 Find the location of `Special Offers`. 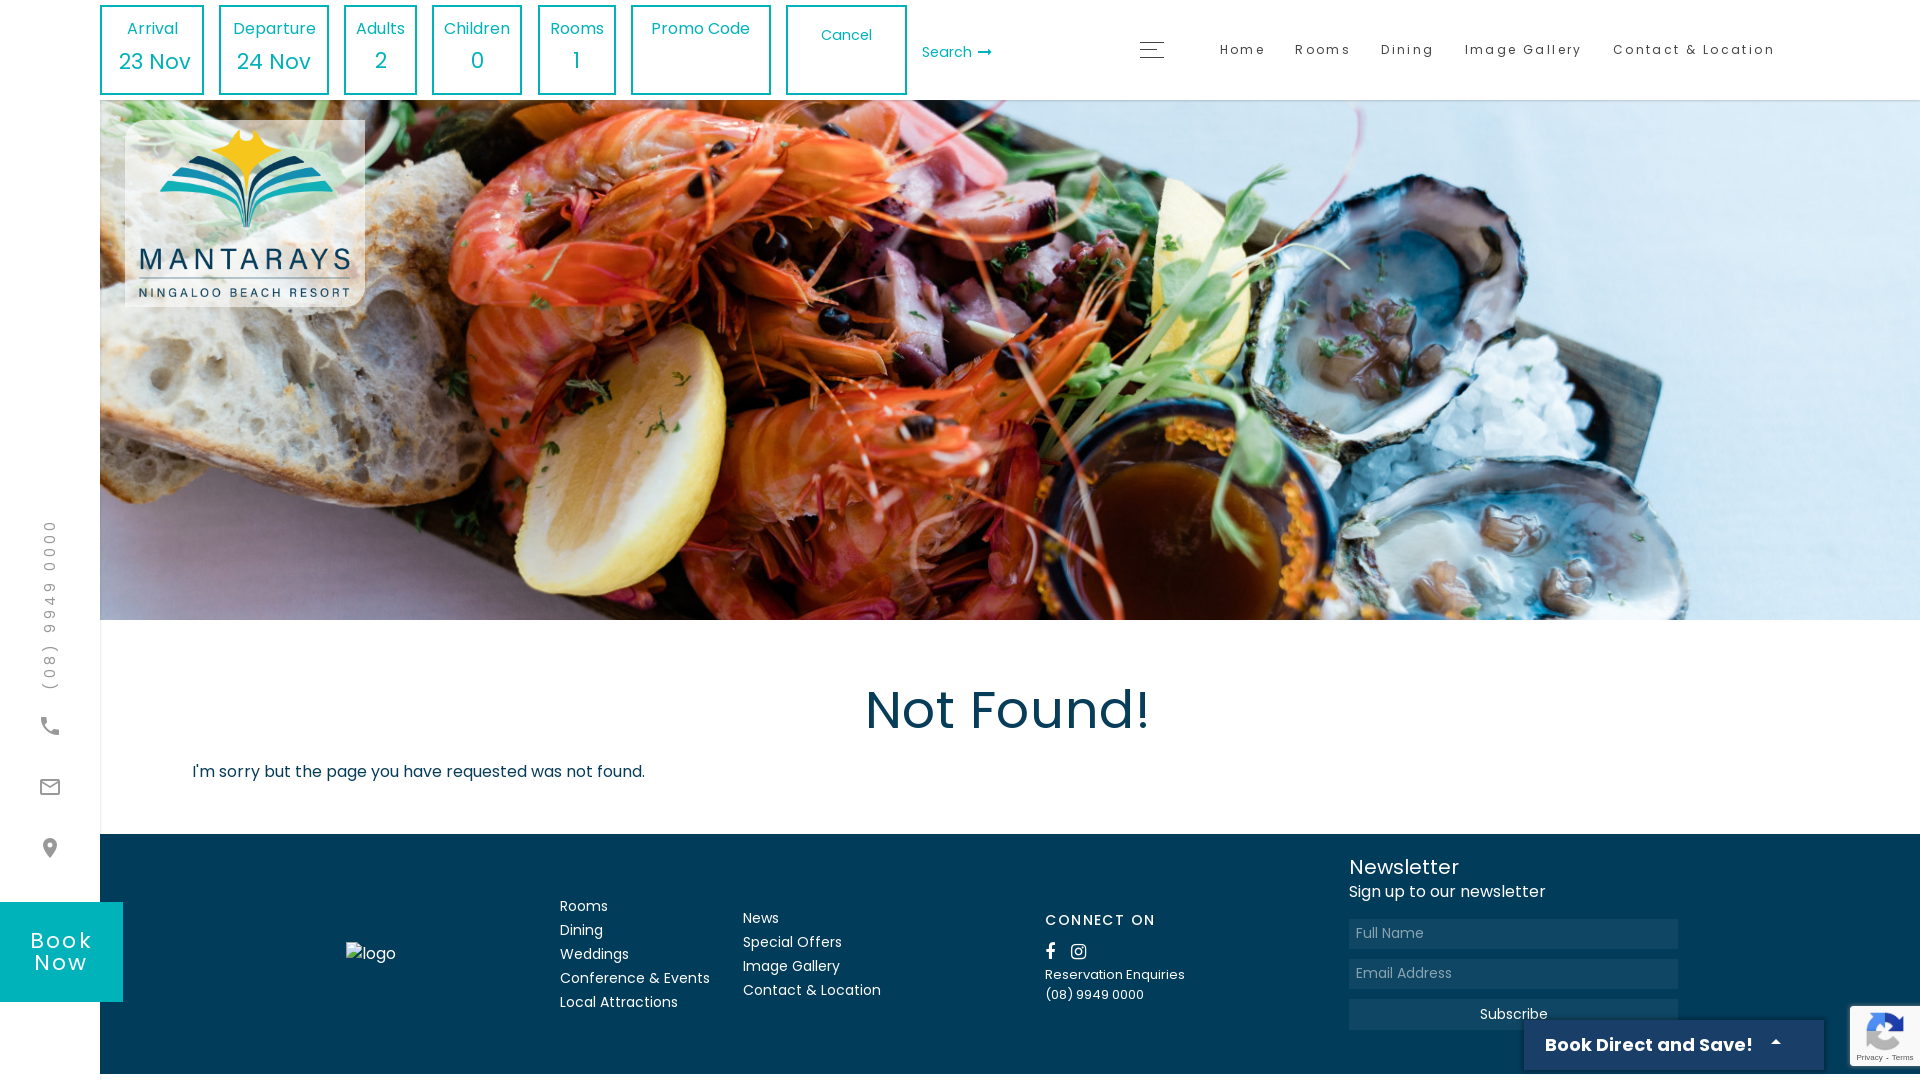

Special Offers is located at coordinates (792, 942).